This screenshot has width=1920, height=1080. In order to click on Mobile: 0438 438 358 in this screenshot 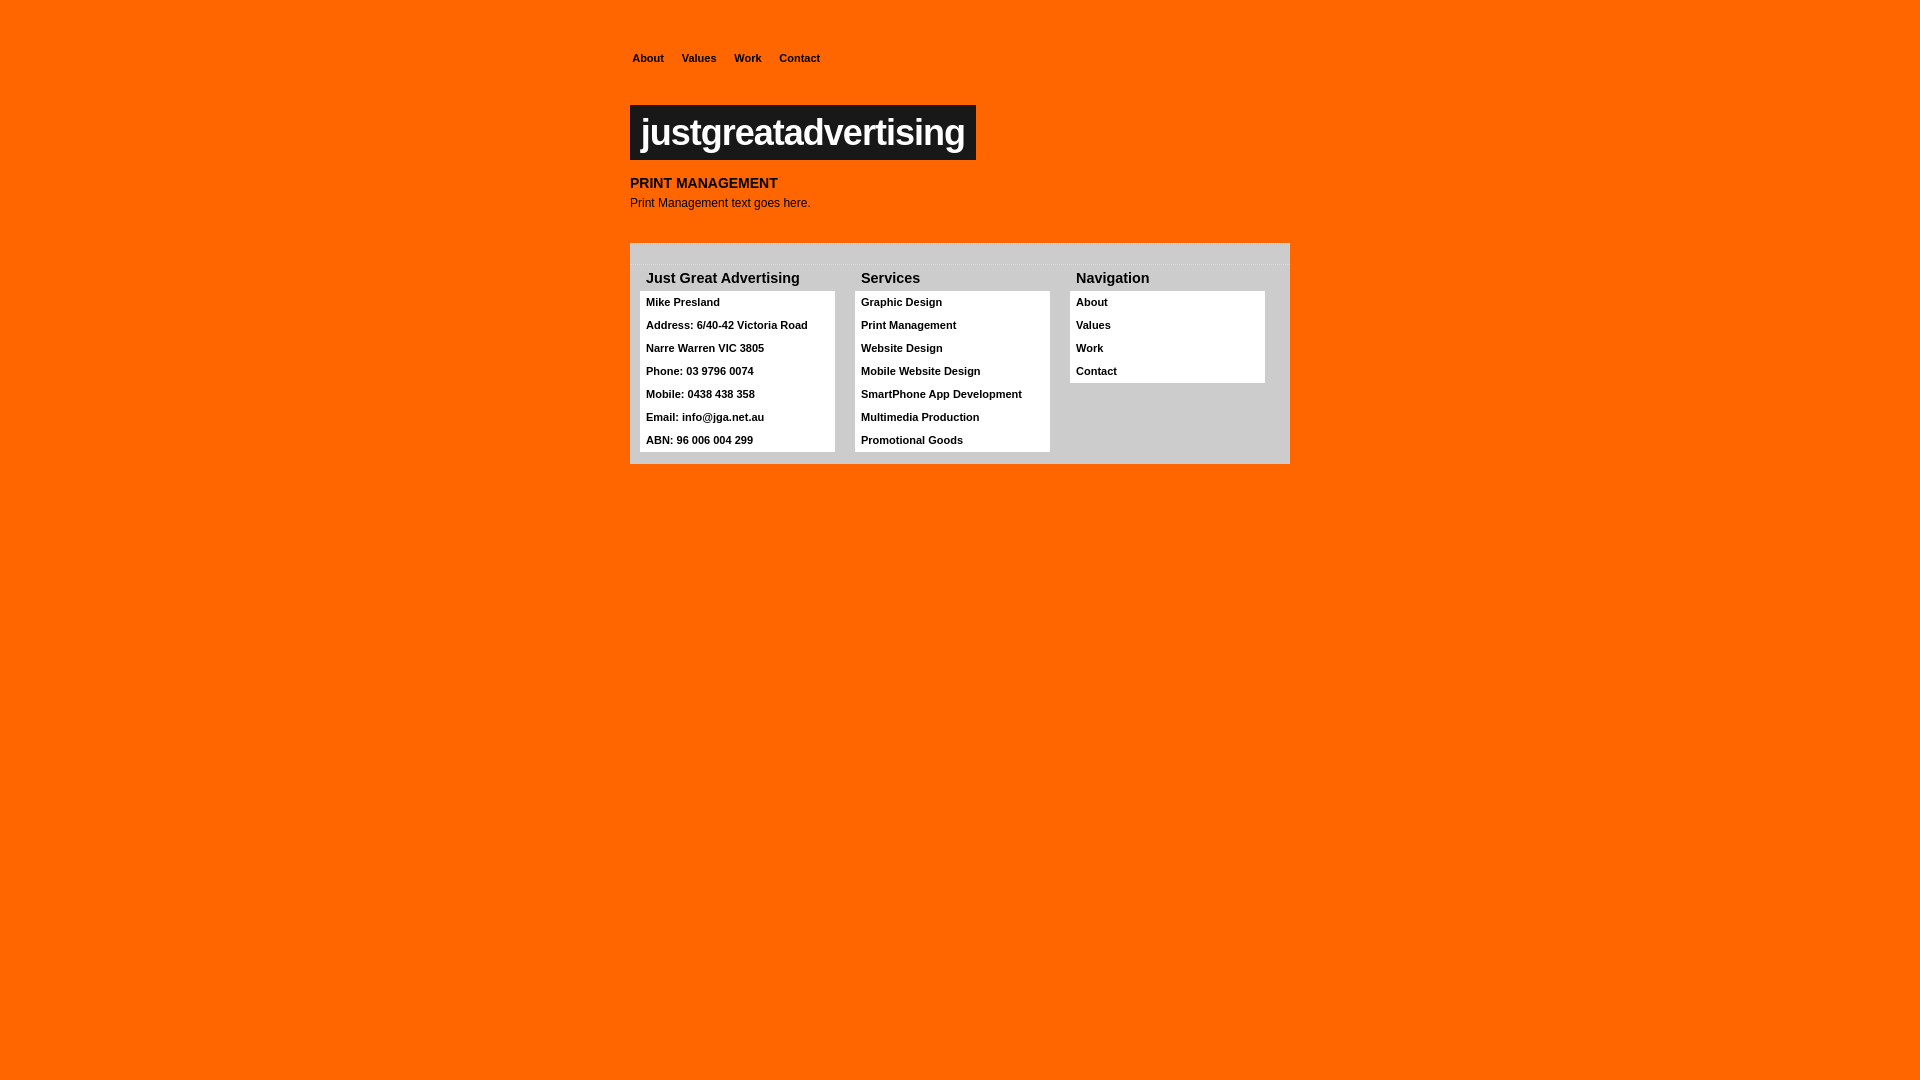, I will do `click(738, 394)`.